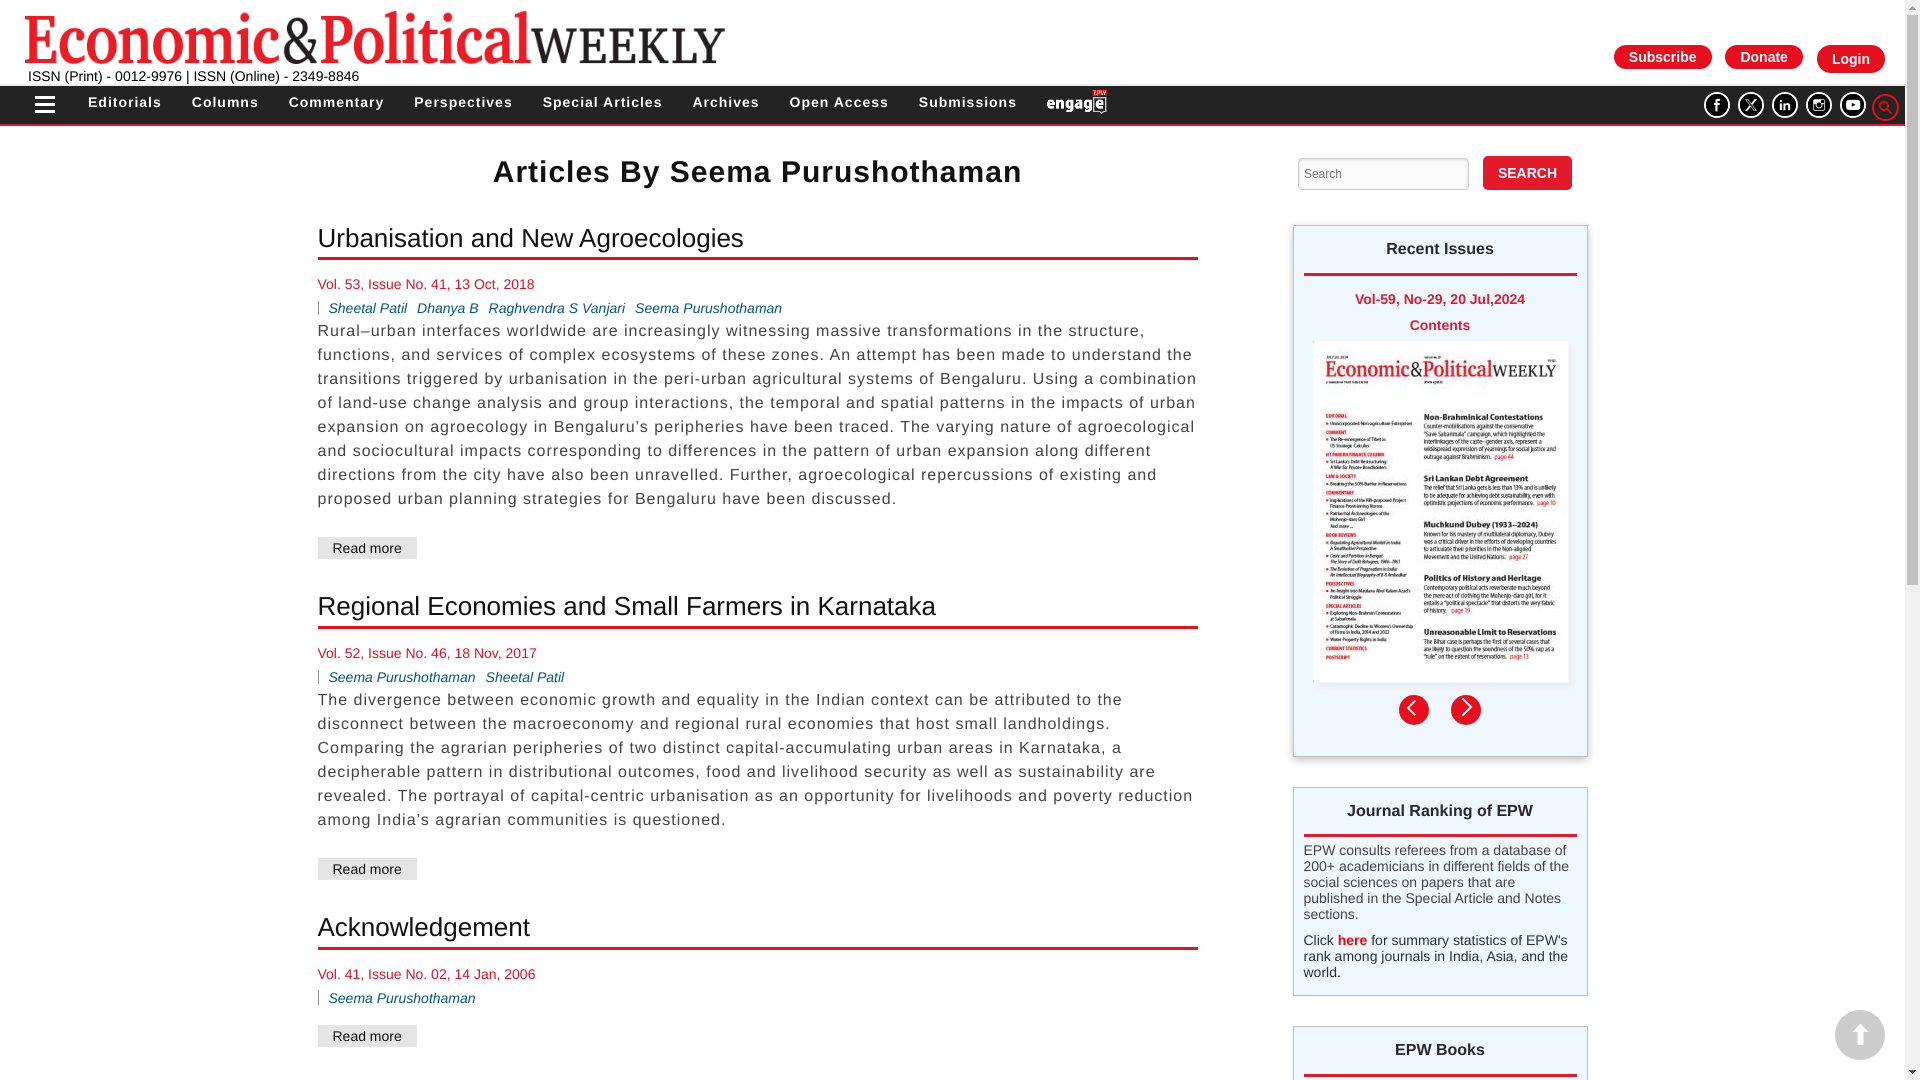  I want to click on Home, so click(374, 36).